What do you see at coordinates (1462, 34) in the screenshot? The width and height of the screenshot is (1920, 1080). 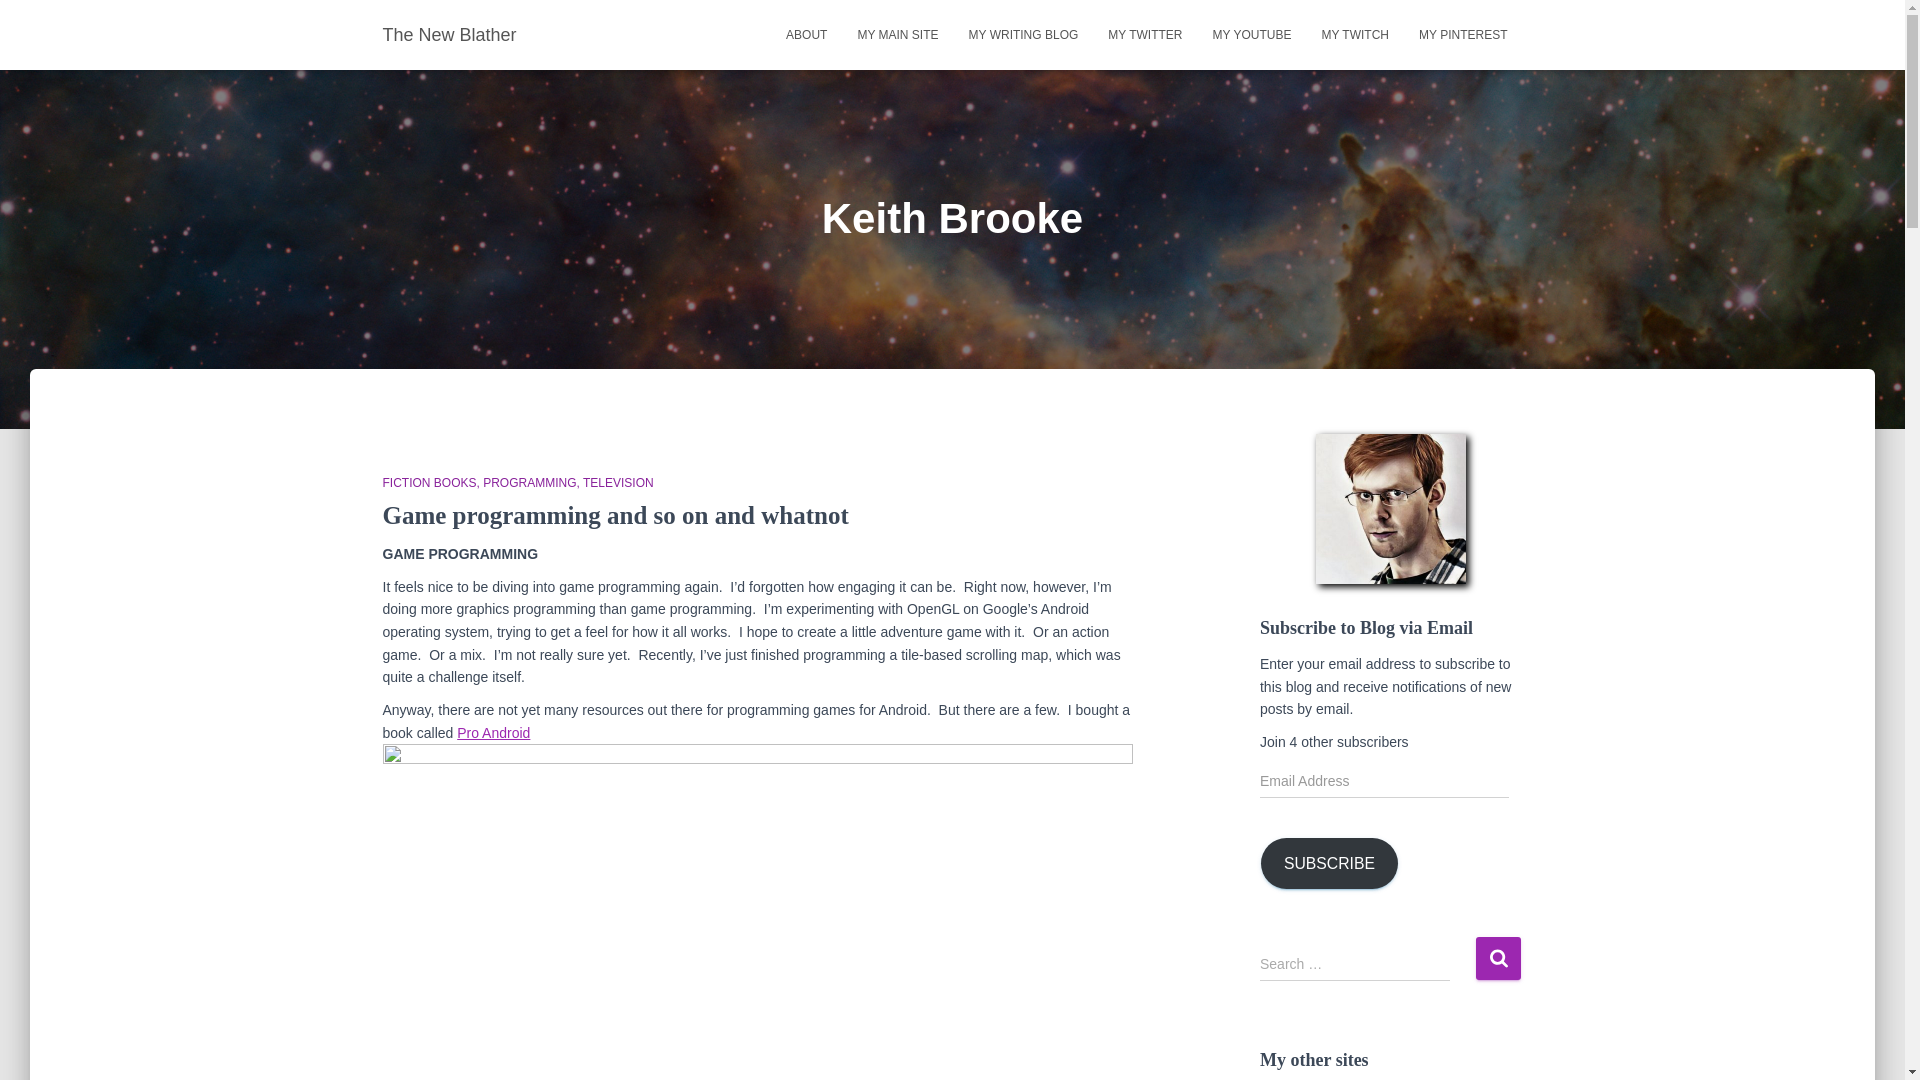 I see `My Pinterest` at bounding box center [1462, 34].